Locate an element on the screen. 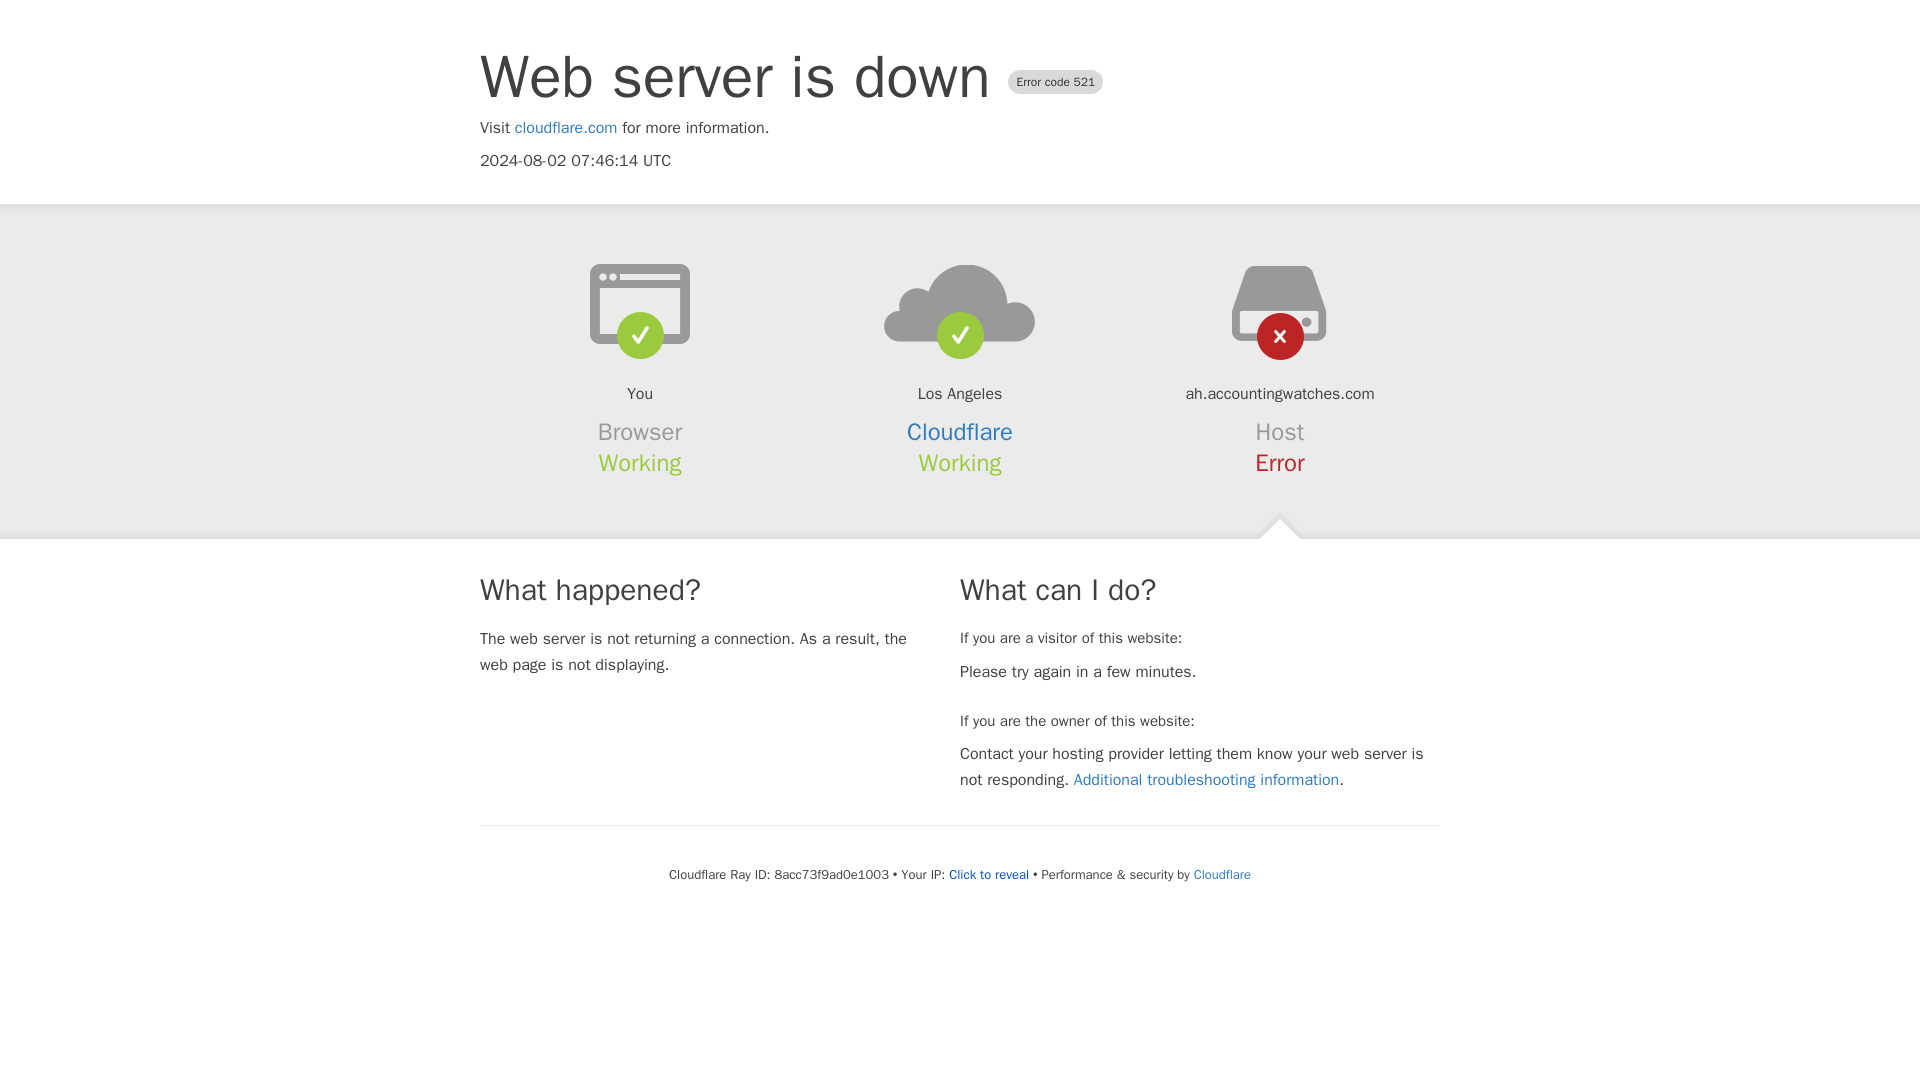 The height and width of the screenshot is (1080, 1920). Cloudflare is located at coordinates (1222, 874).